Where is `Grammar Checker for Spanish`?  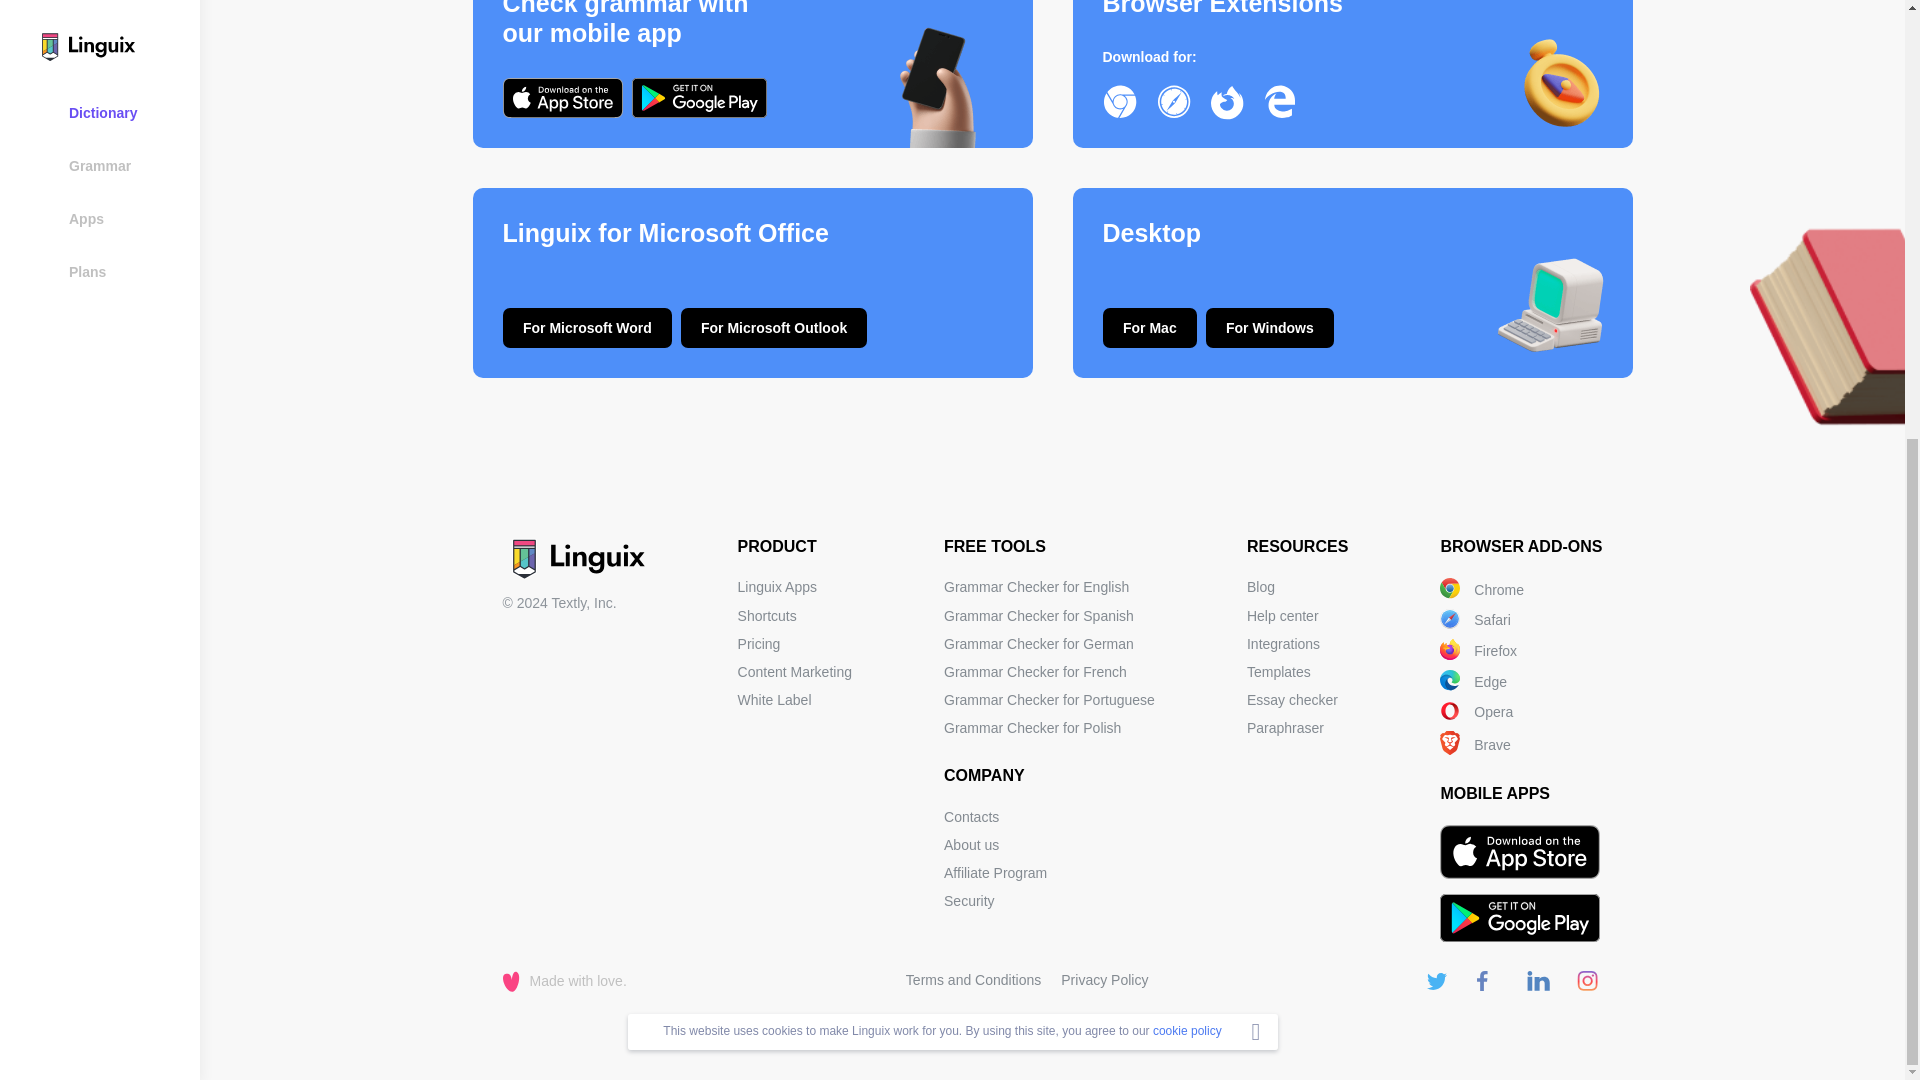 Grammar Checker for Spanish is located at coordinates (1039, 616).